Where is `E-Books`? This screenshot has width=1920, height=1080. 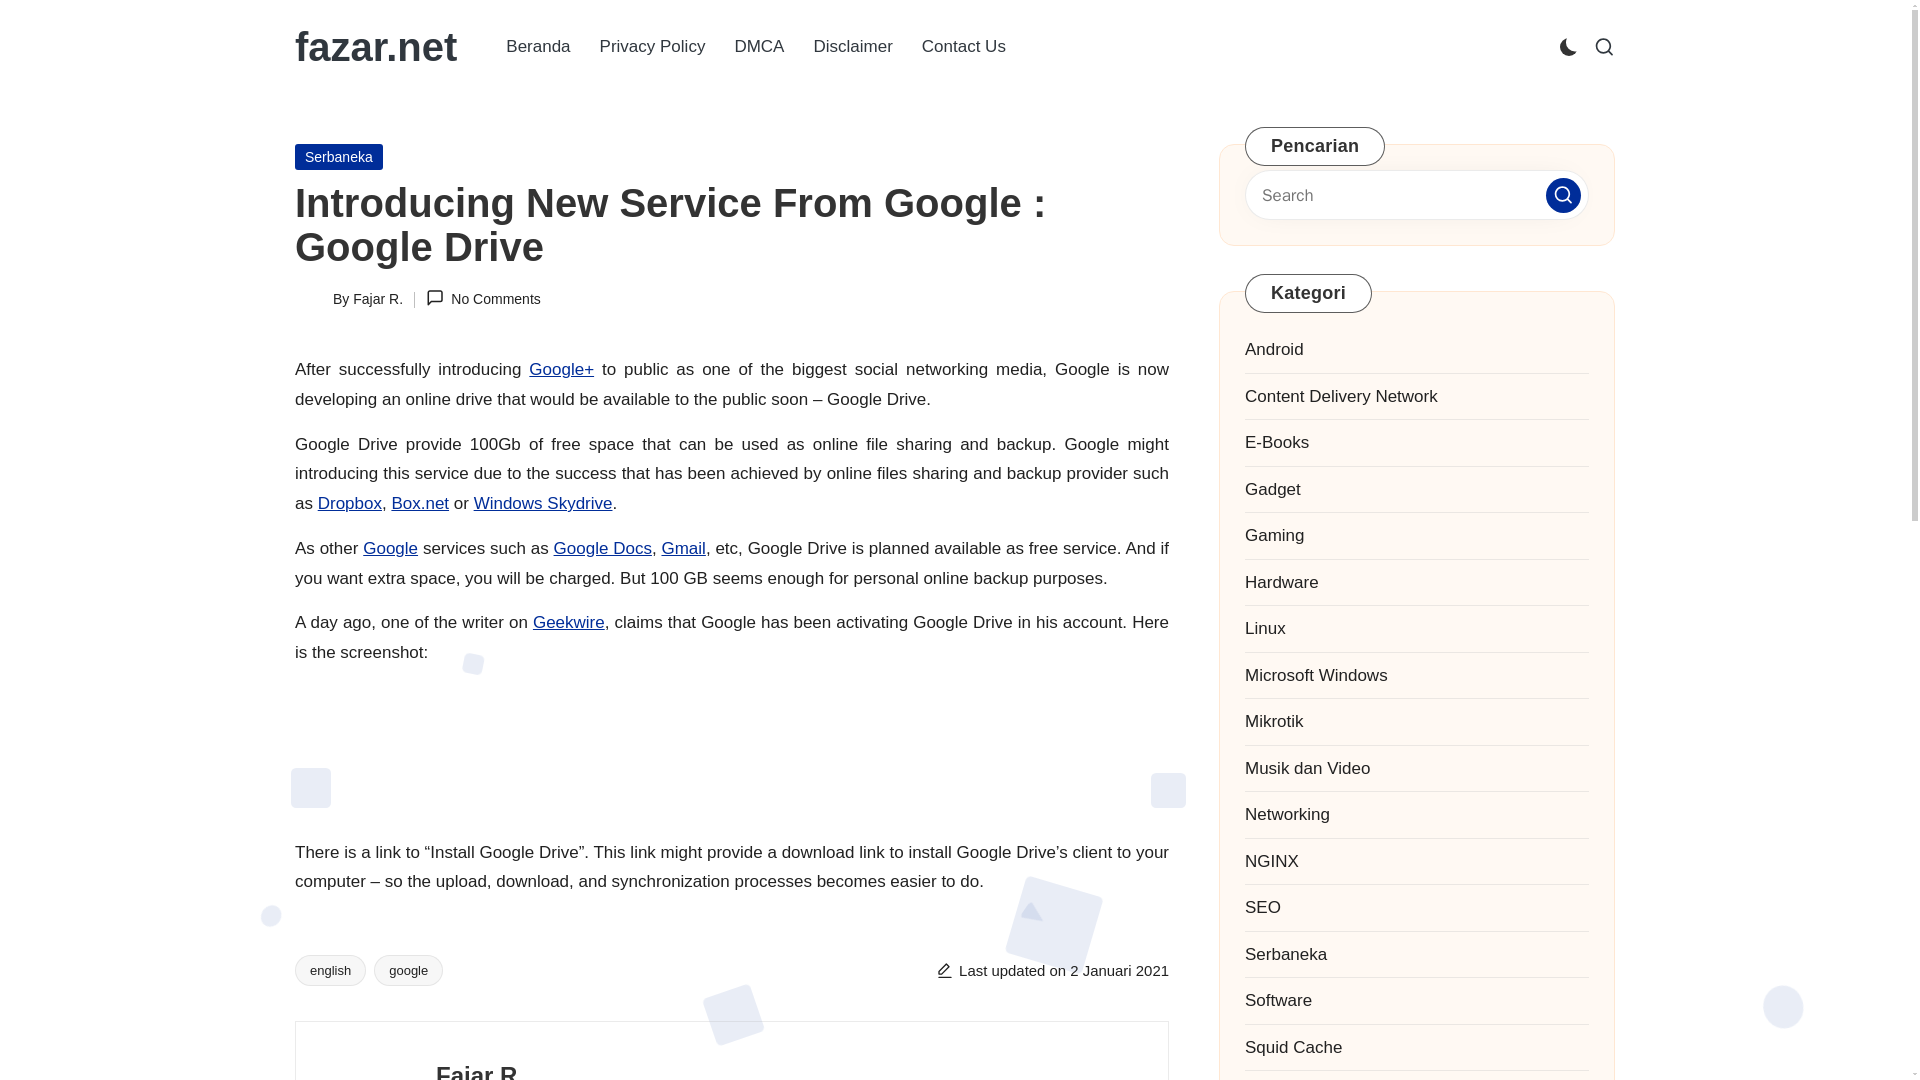 E-Books is located at coordinates (1416, 442).